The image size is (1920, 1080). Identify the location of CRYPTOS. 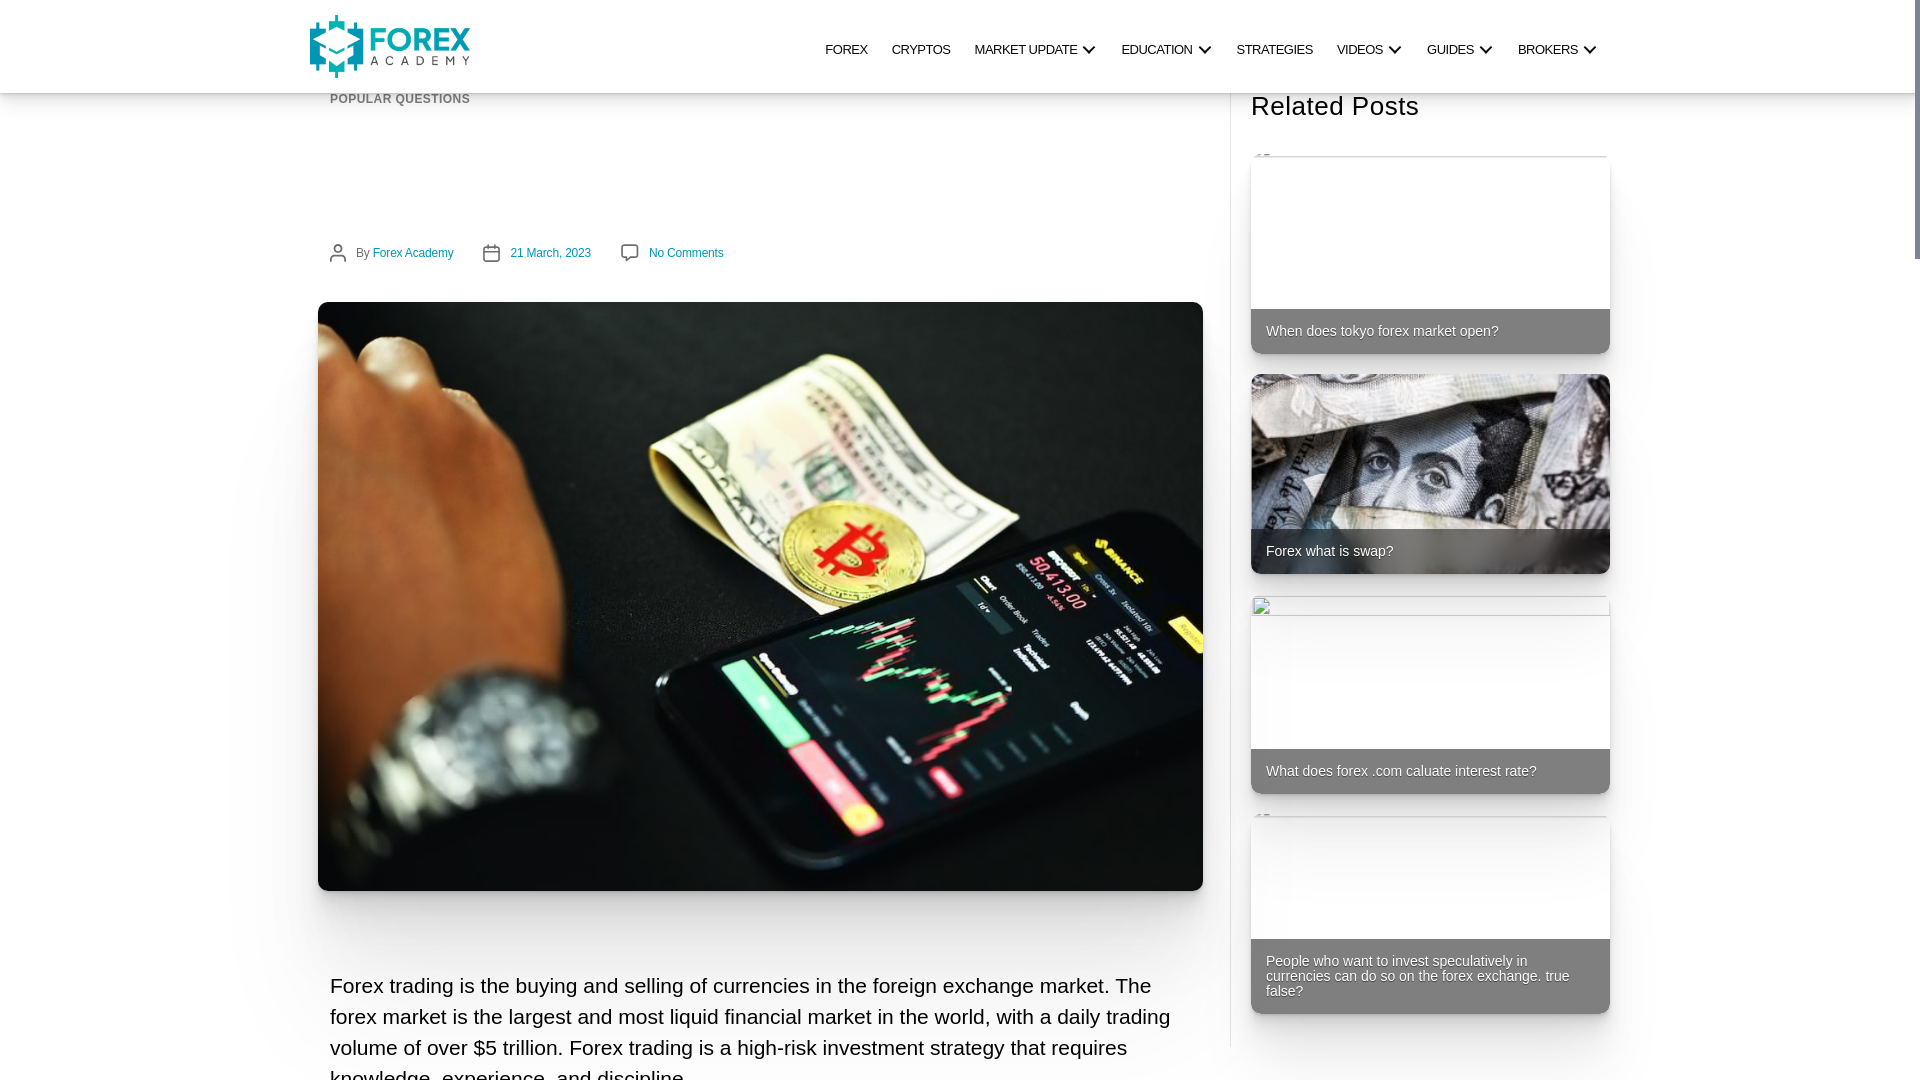
(921, 46).